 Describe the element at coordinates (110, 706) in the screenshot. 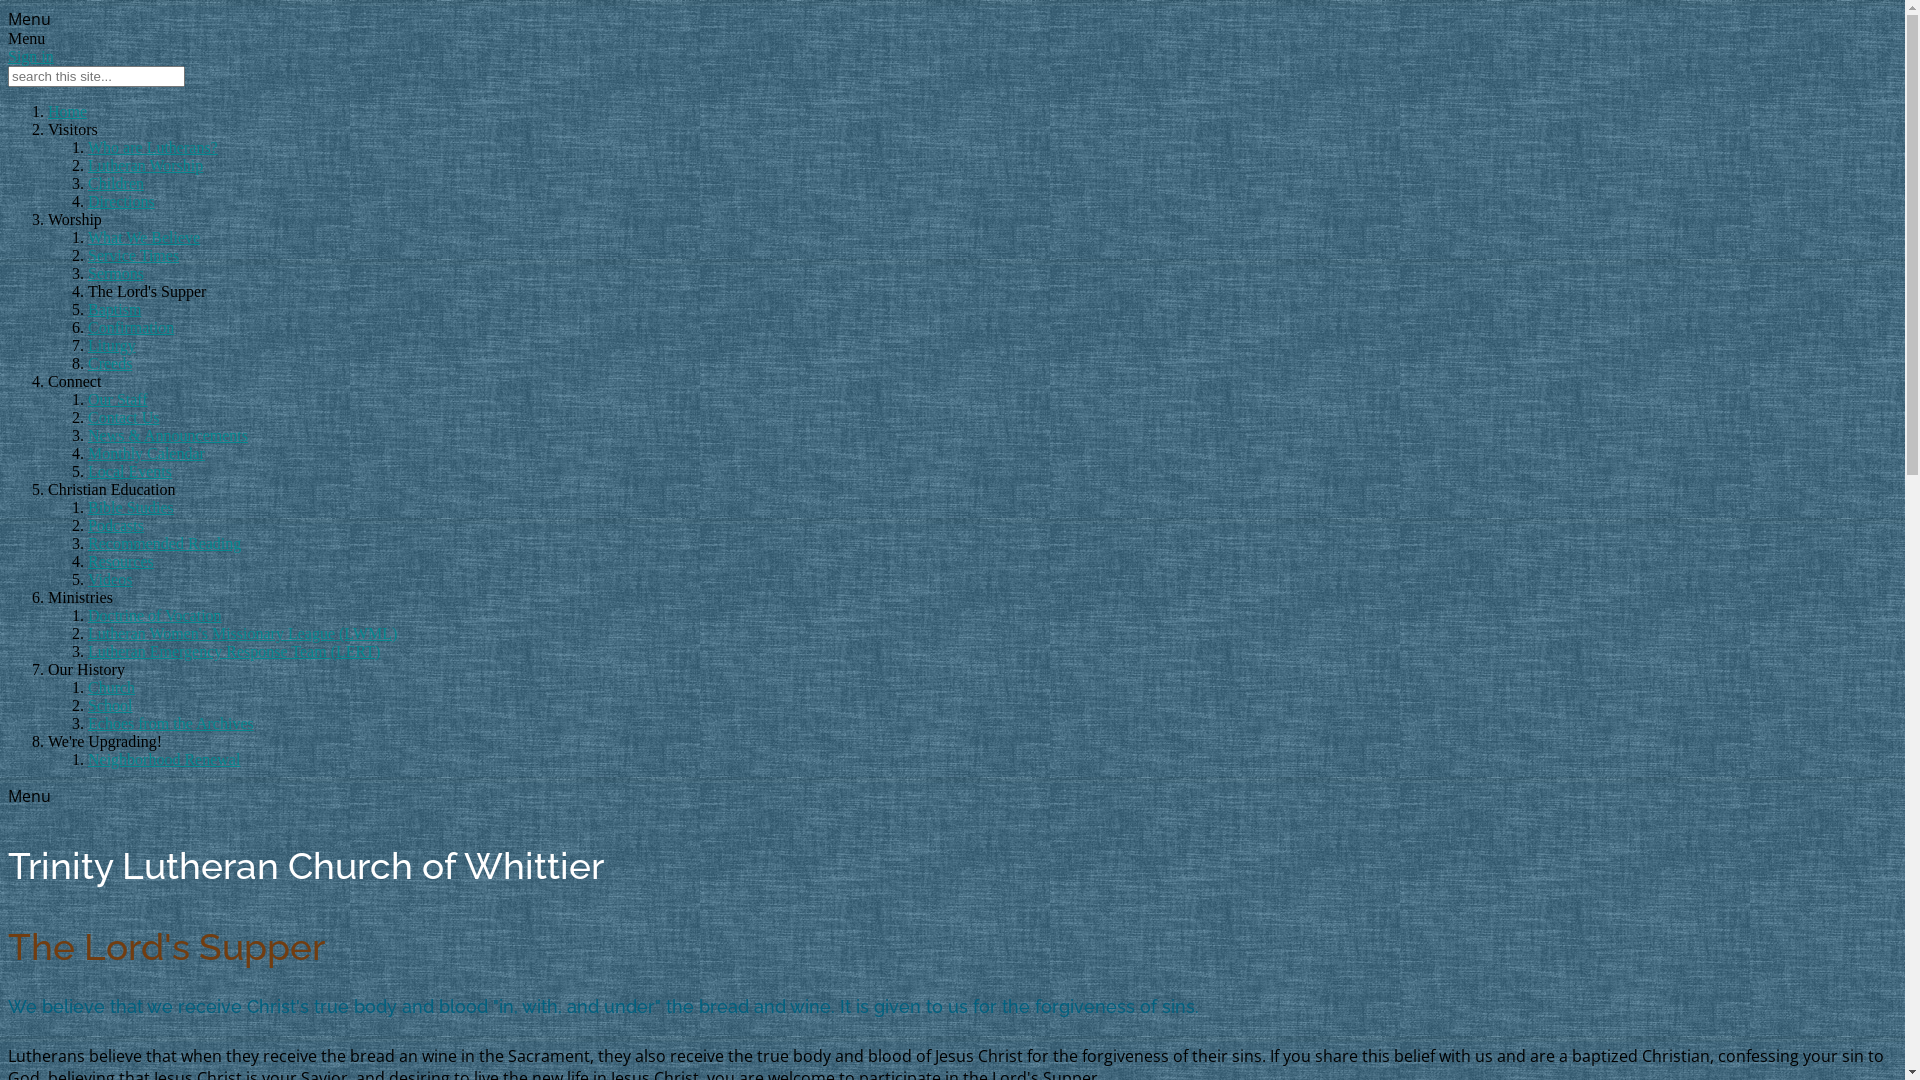

I see `School` at that location.